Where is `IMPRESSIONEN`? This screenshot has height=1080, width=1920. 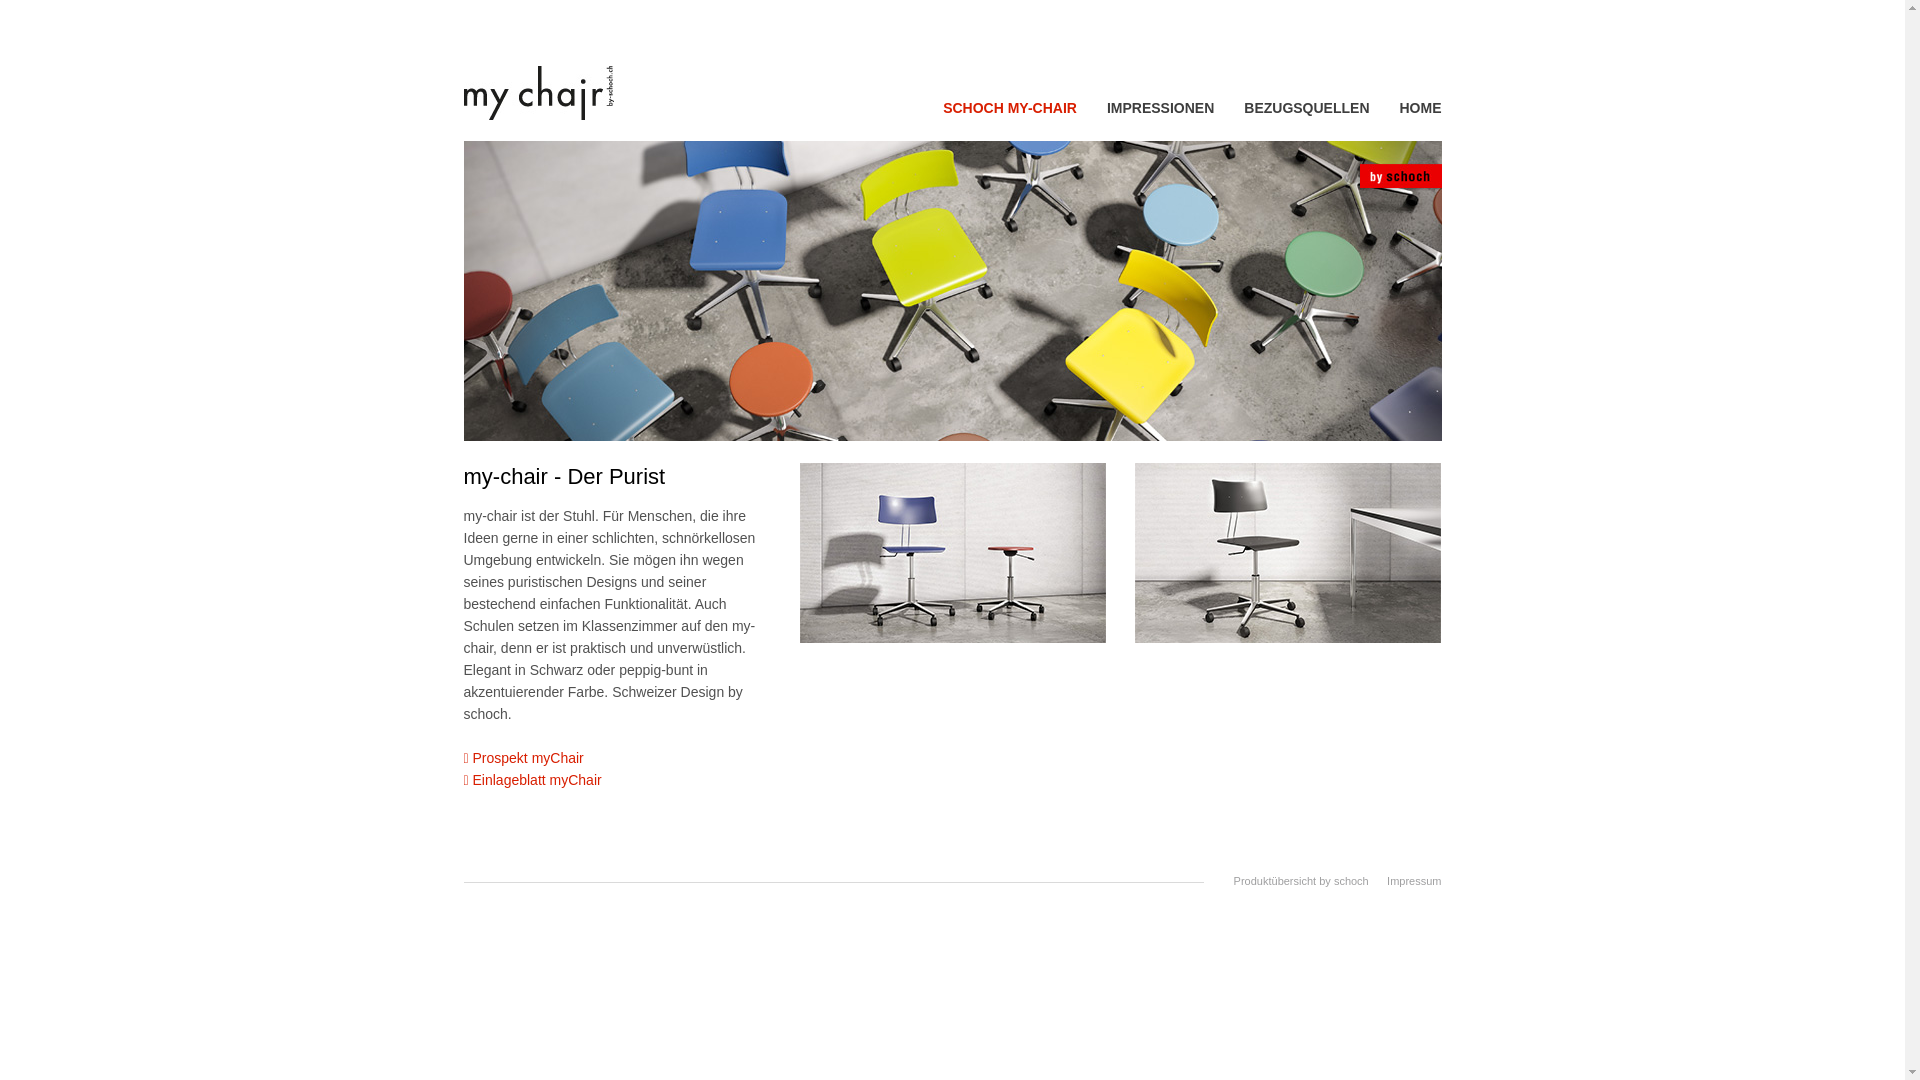
IMPRESSIONEN is located at coordinates (1160, 108).